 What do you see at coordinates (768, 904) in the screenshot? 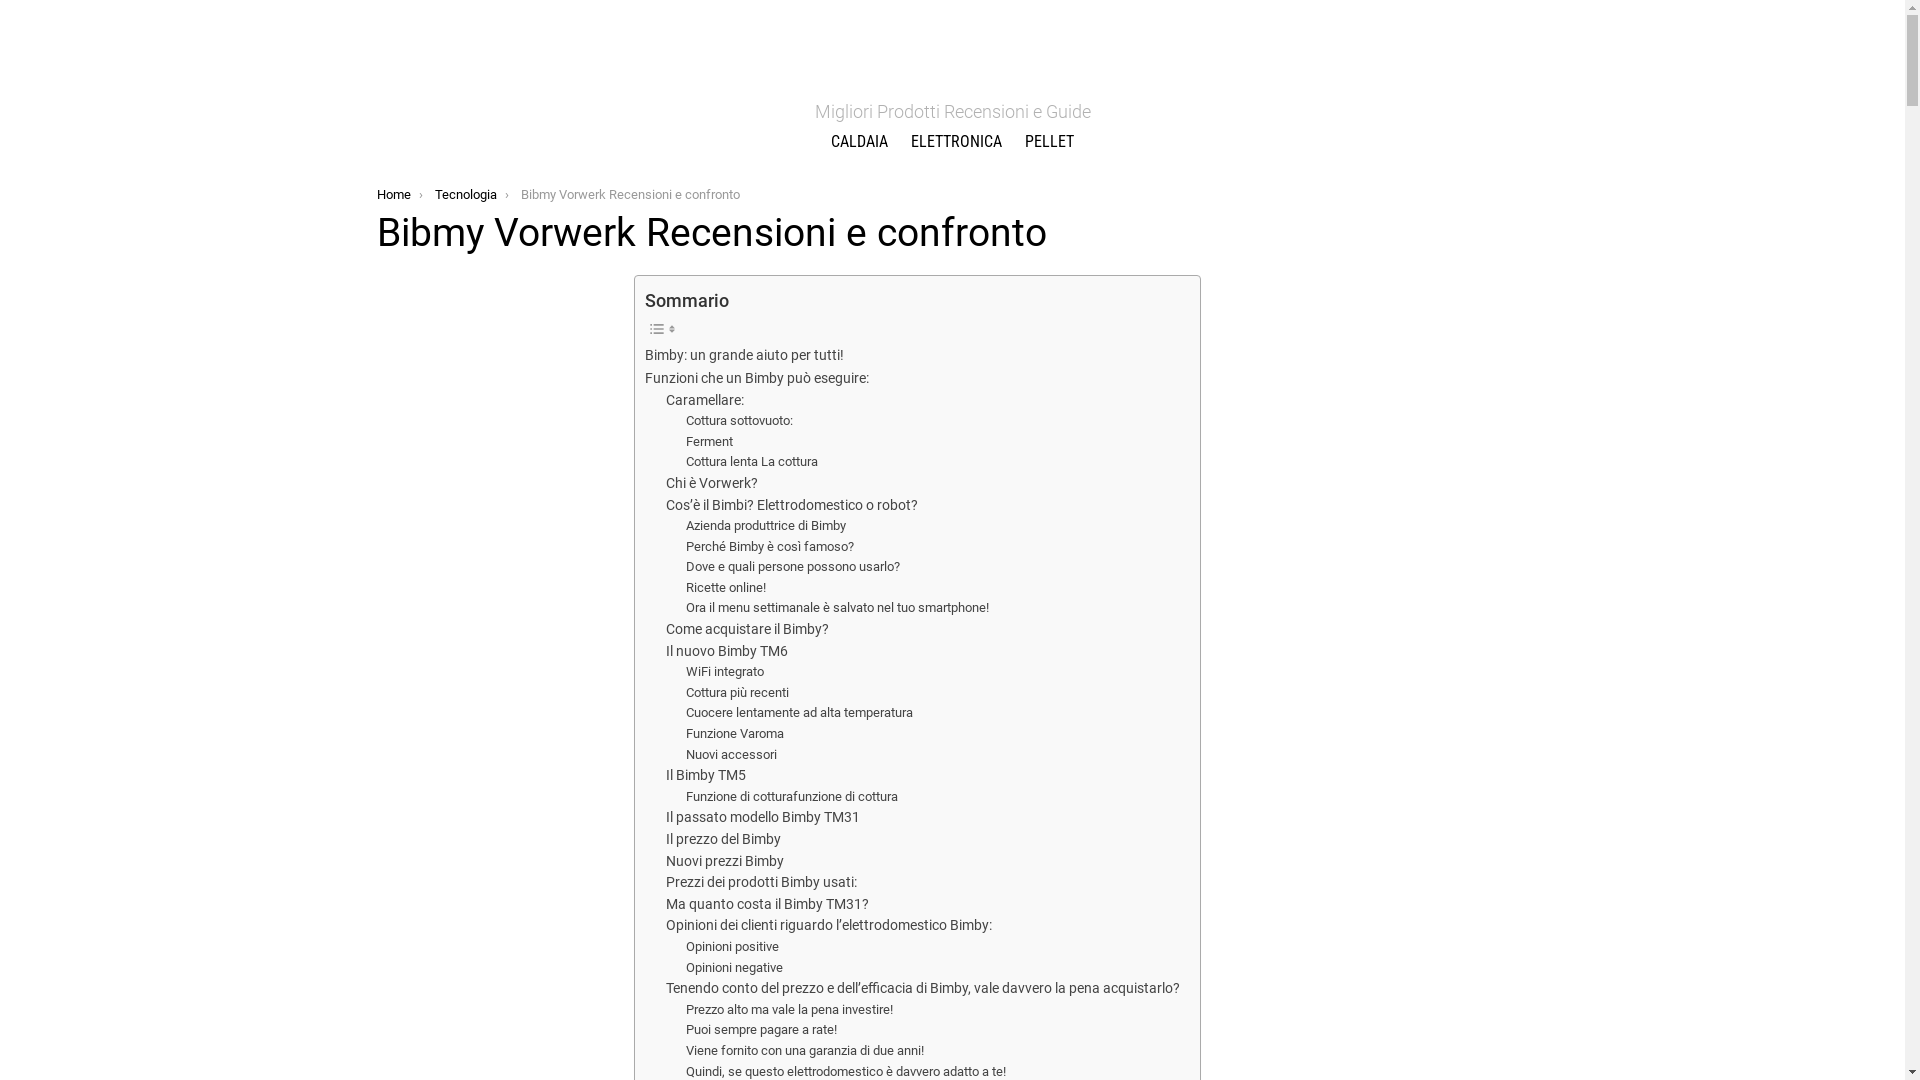
I see `Ma quanto costa il Bimby TM31?` at bounding box center [768, 904].